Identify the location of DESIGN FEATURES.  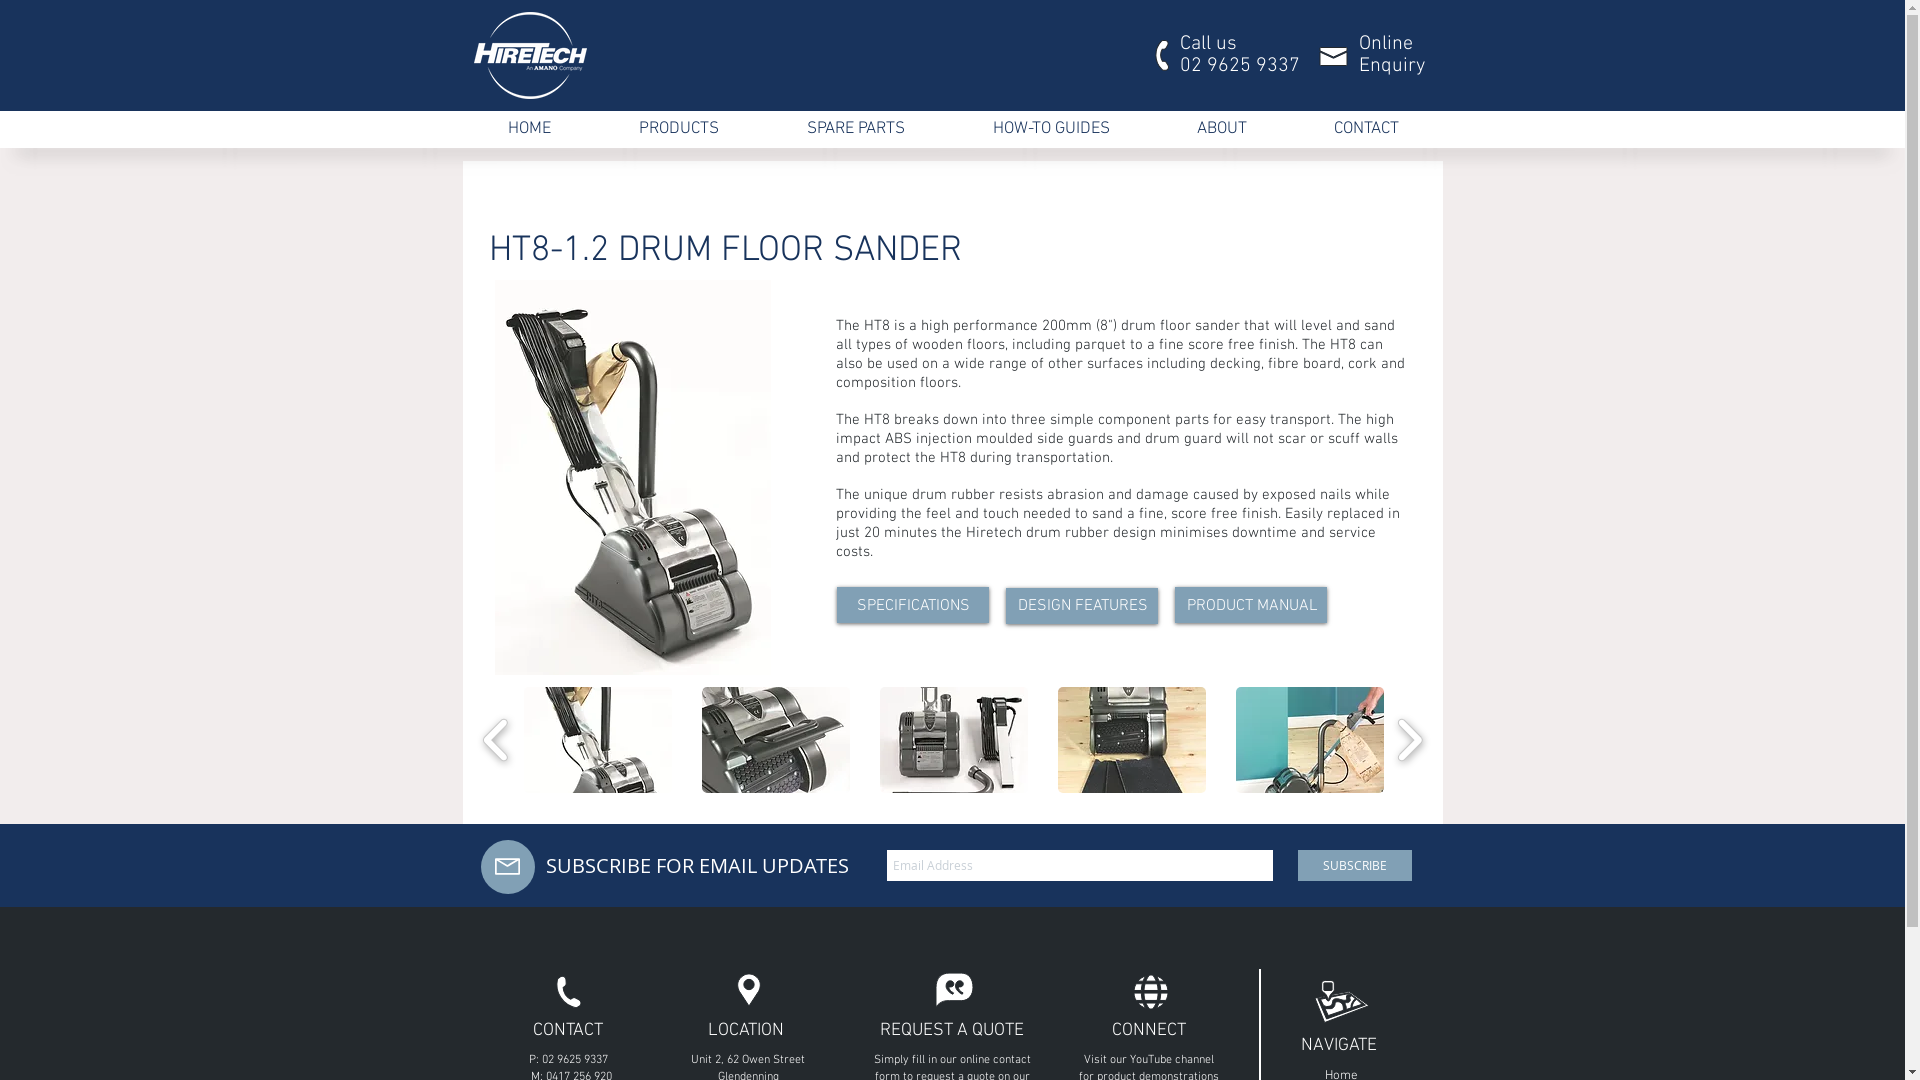
(1082, 604).